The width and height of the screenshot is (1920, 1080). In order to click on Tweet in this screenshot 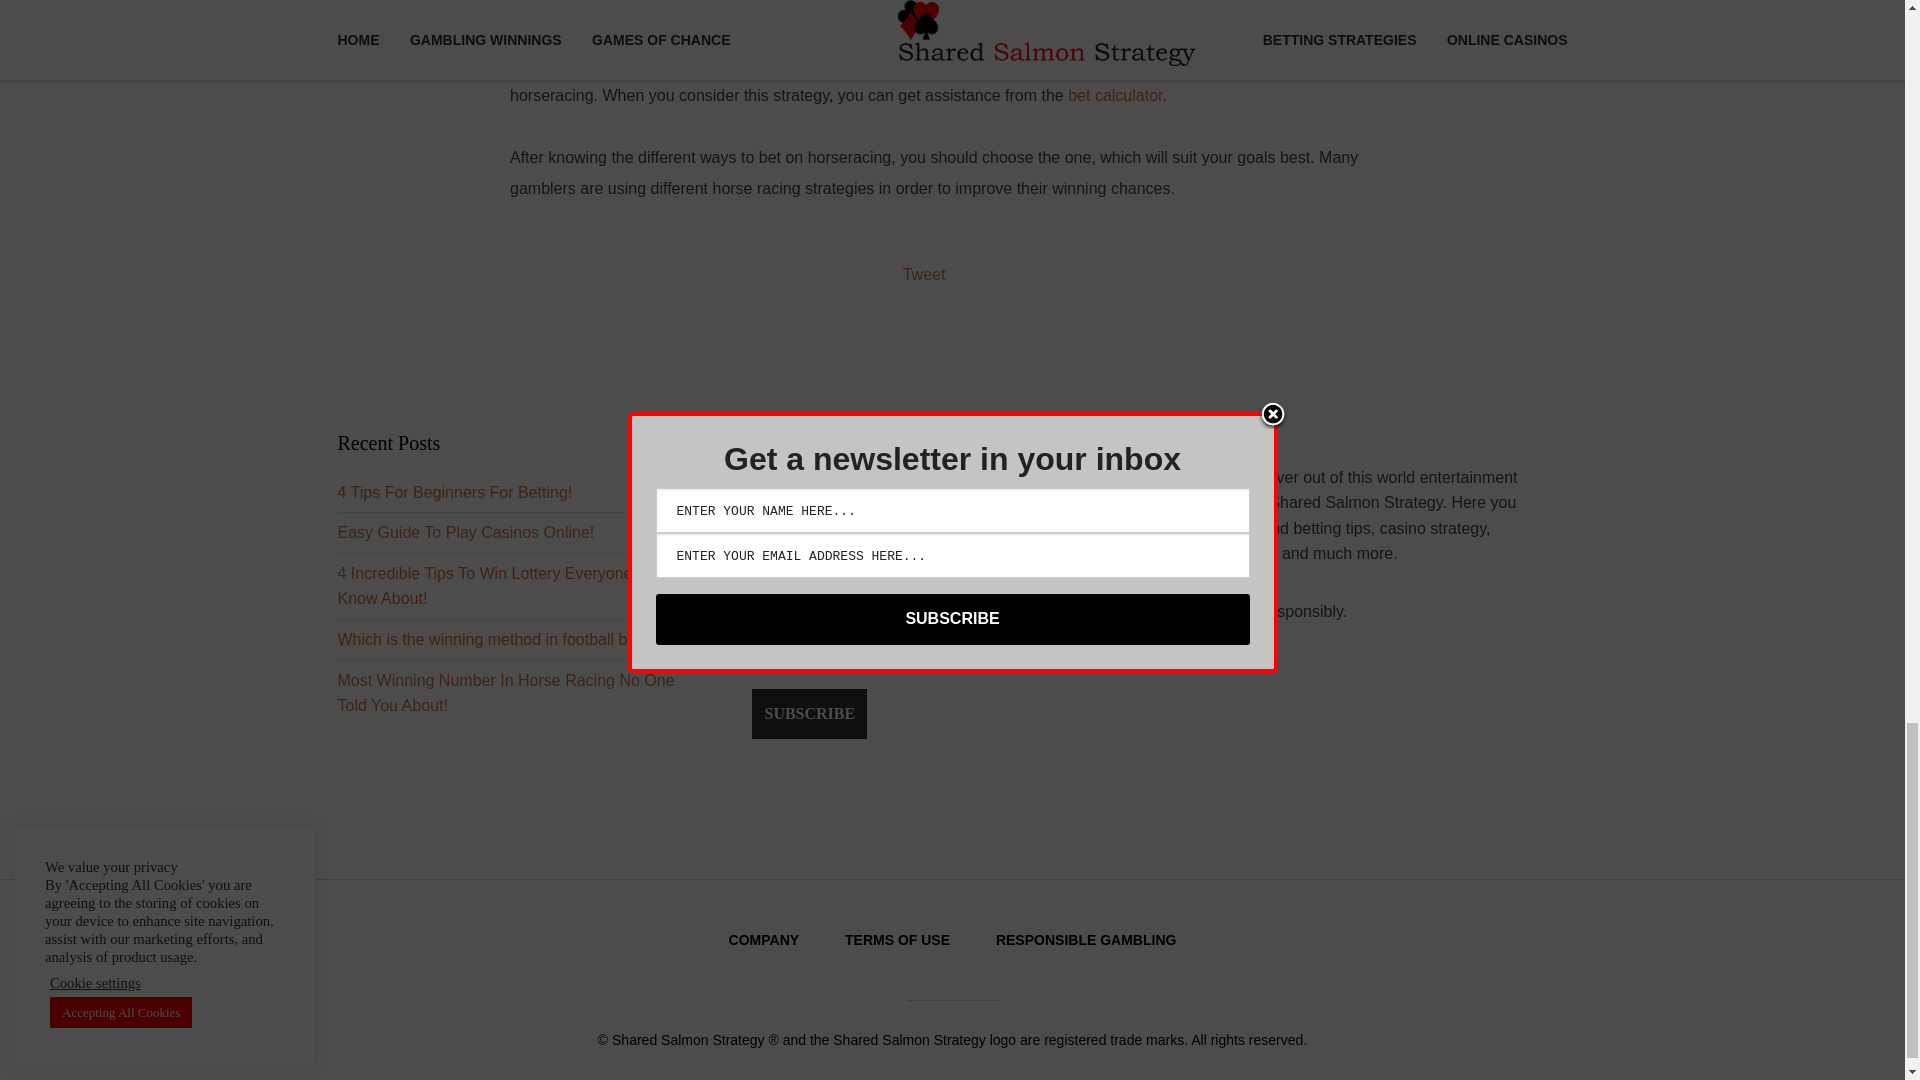, I will do `click(924, 274)`.